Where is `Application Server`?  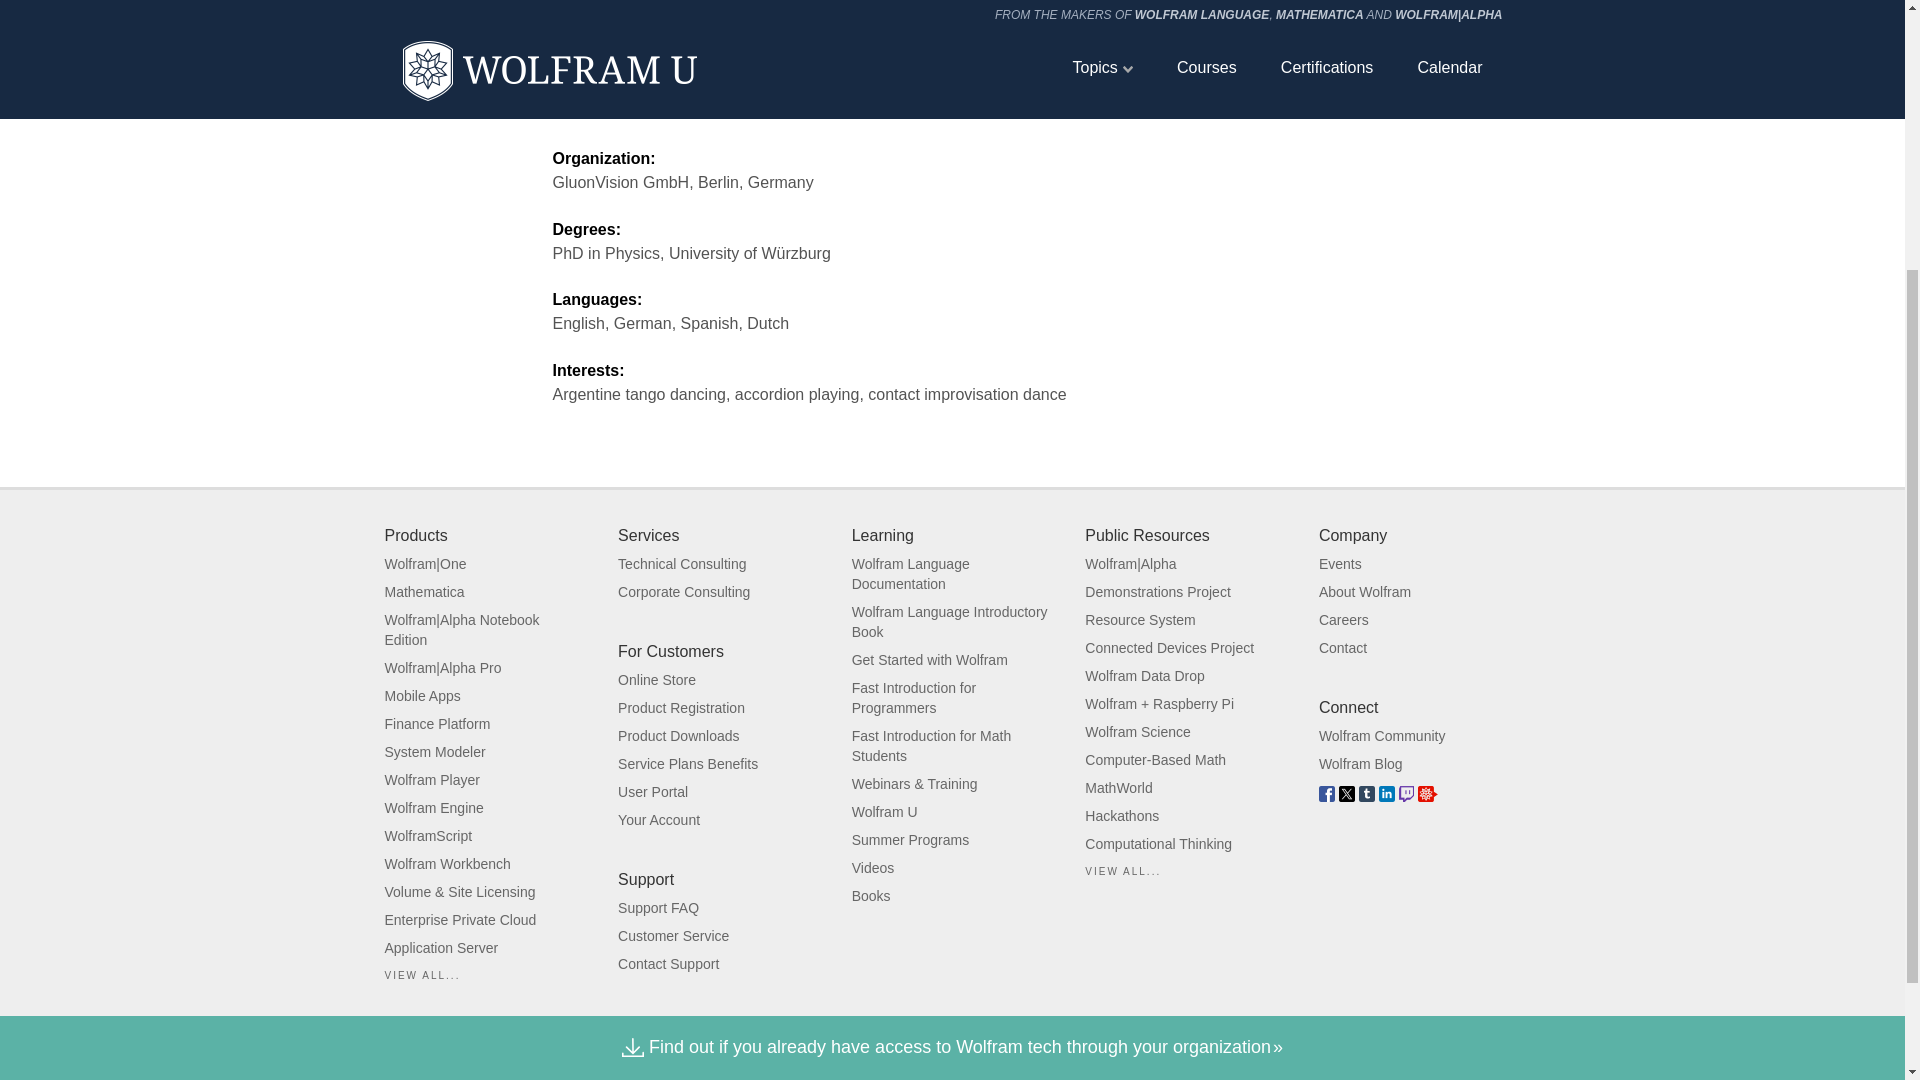 Application Server is located at coordinates (440, 947).